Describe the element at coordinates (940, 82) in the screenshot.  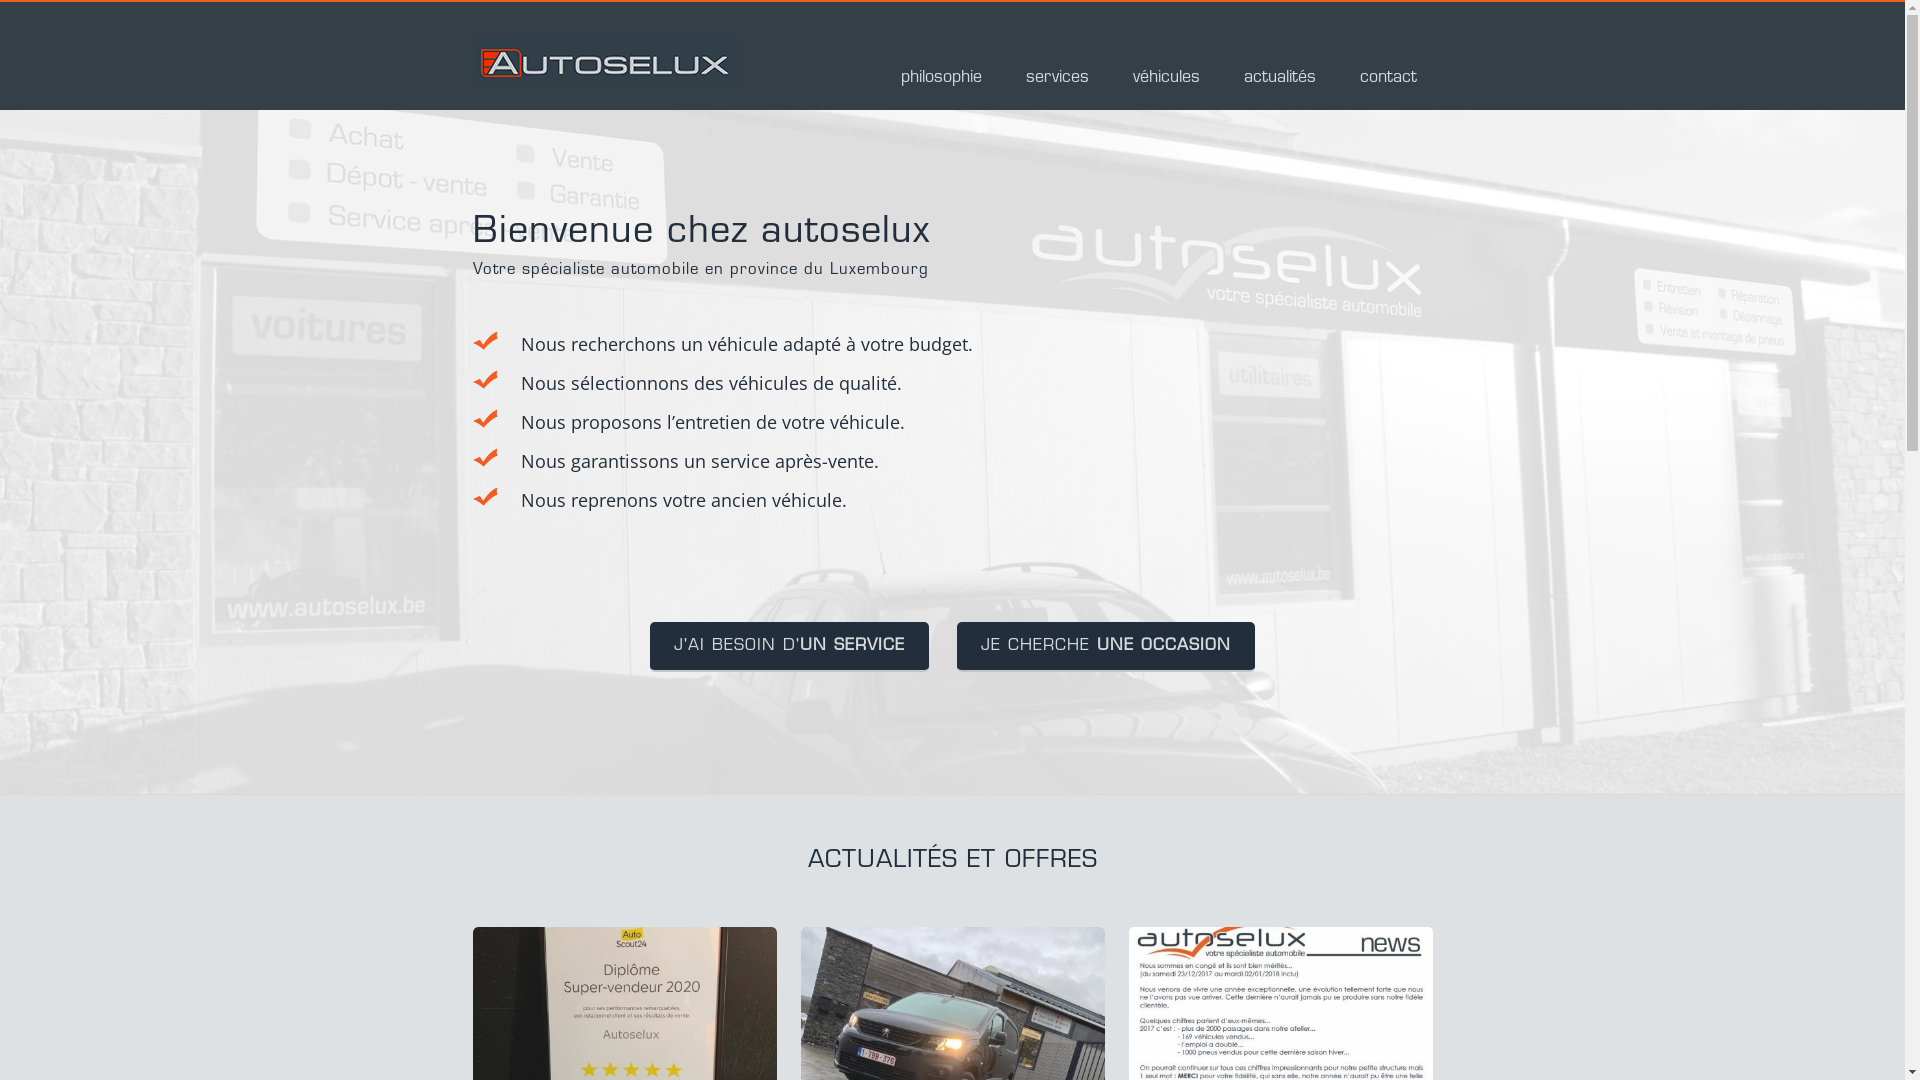
I see `philosophie` at that location.